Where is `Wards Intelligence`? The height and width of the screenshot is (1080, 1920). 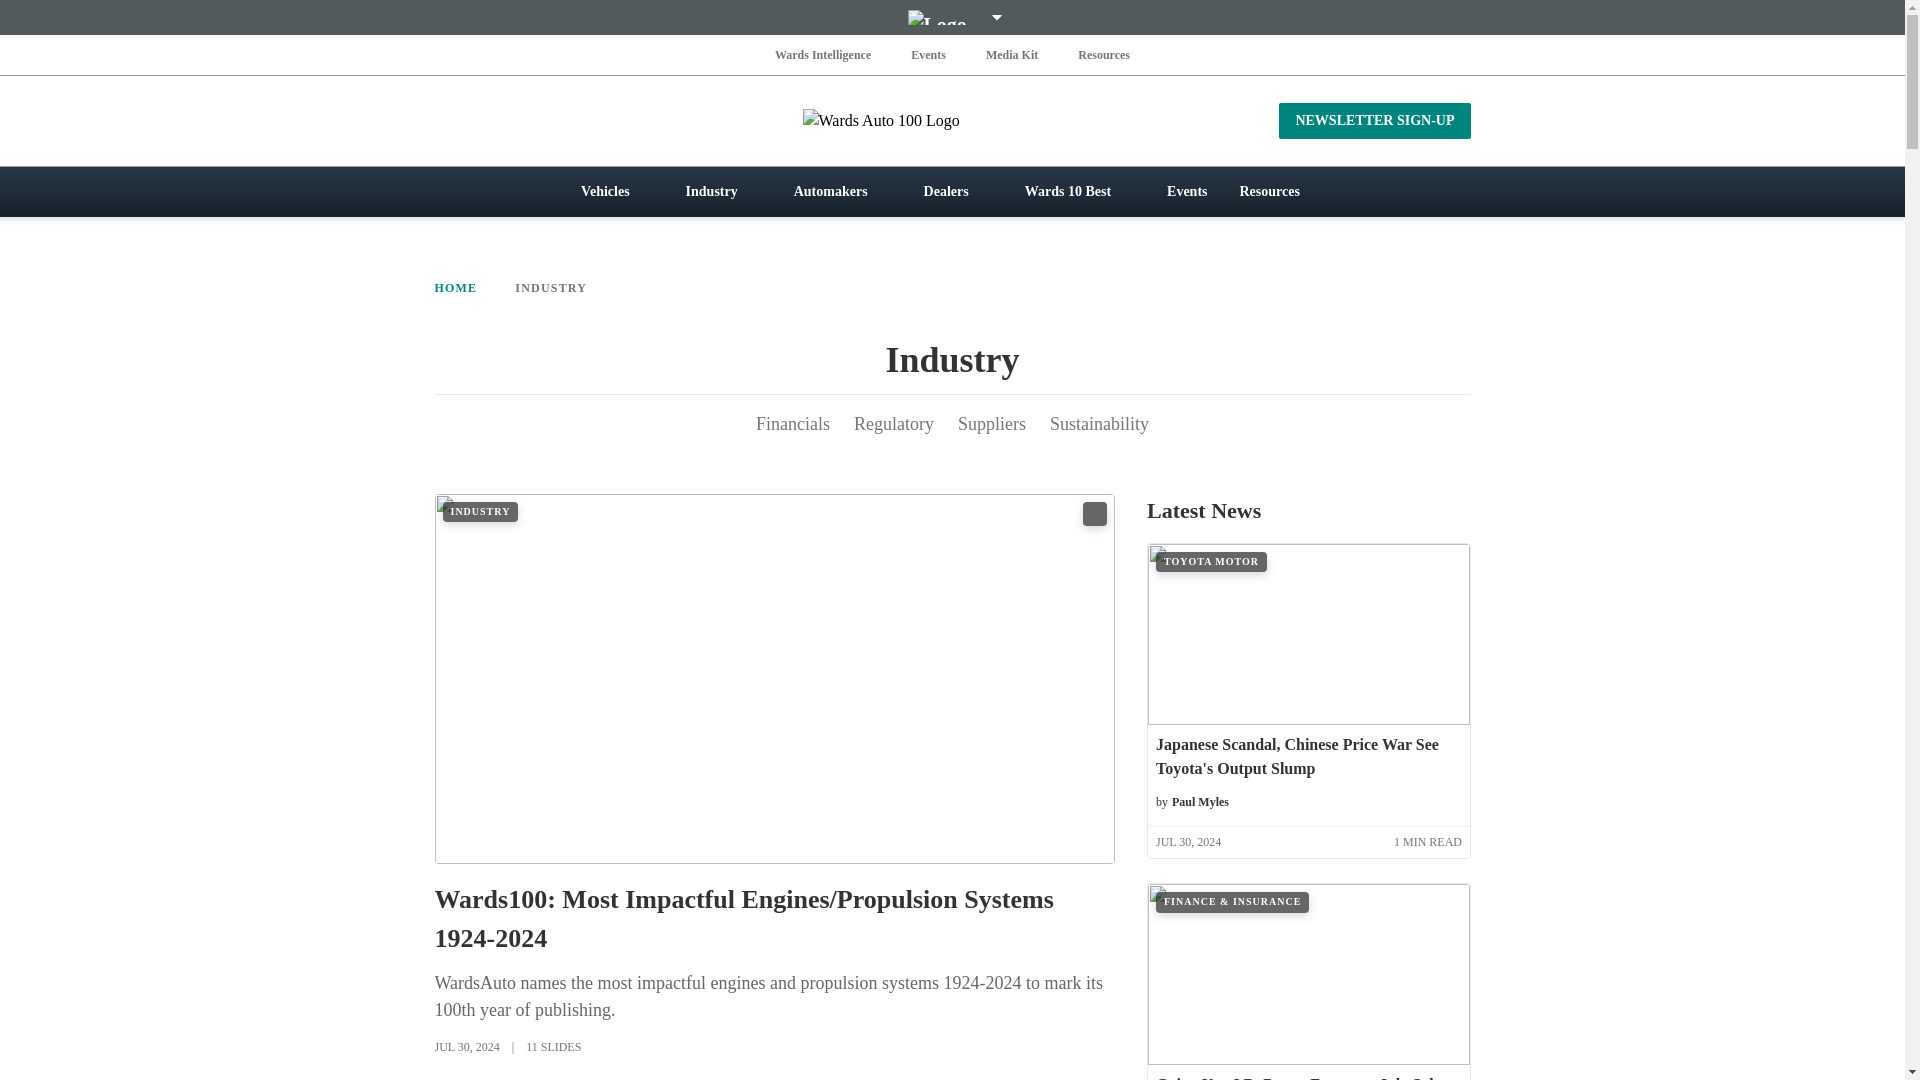
Wards Intelligence is located at coordinates (823, 54).